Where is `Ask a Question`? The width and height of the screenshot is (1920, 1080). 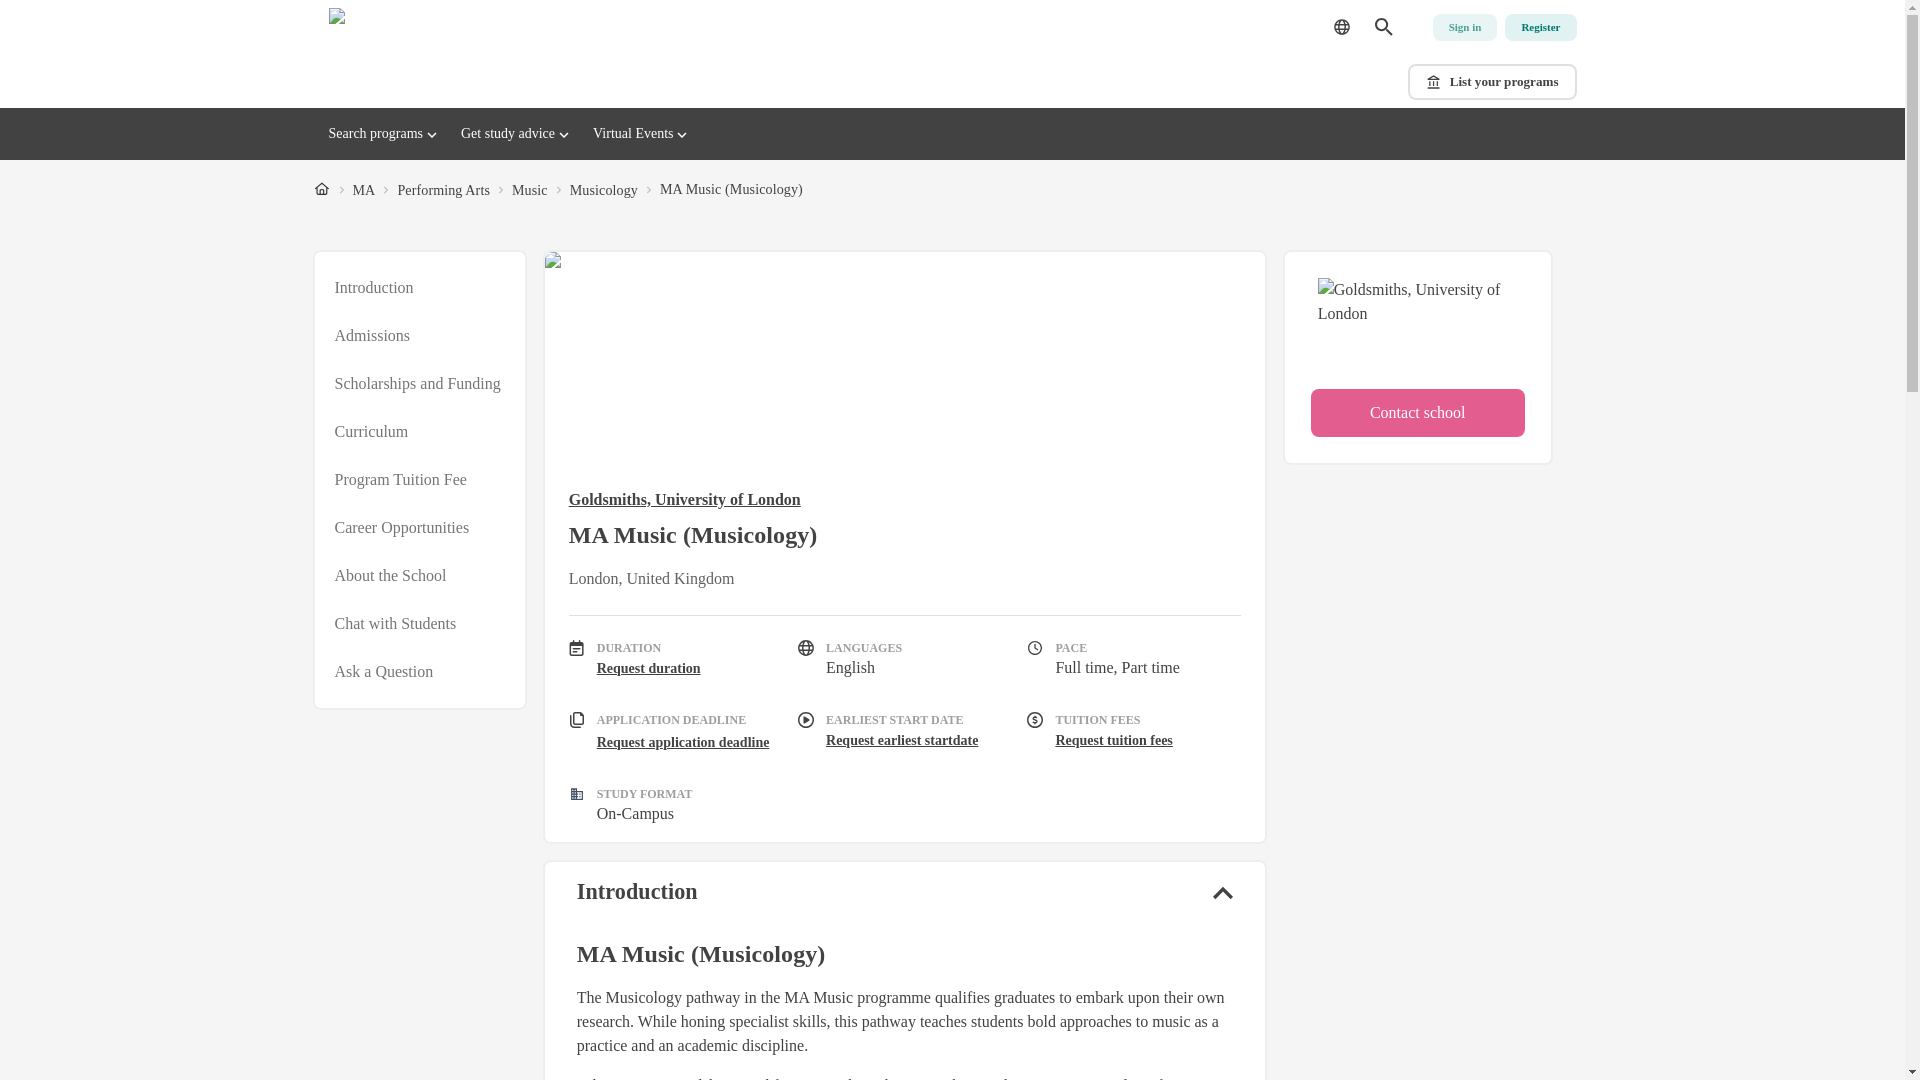 Ask a Question is located at coordinates (384, 671).